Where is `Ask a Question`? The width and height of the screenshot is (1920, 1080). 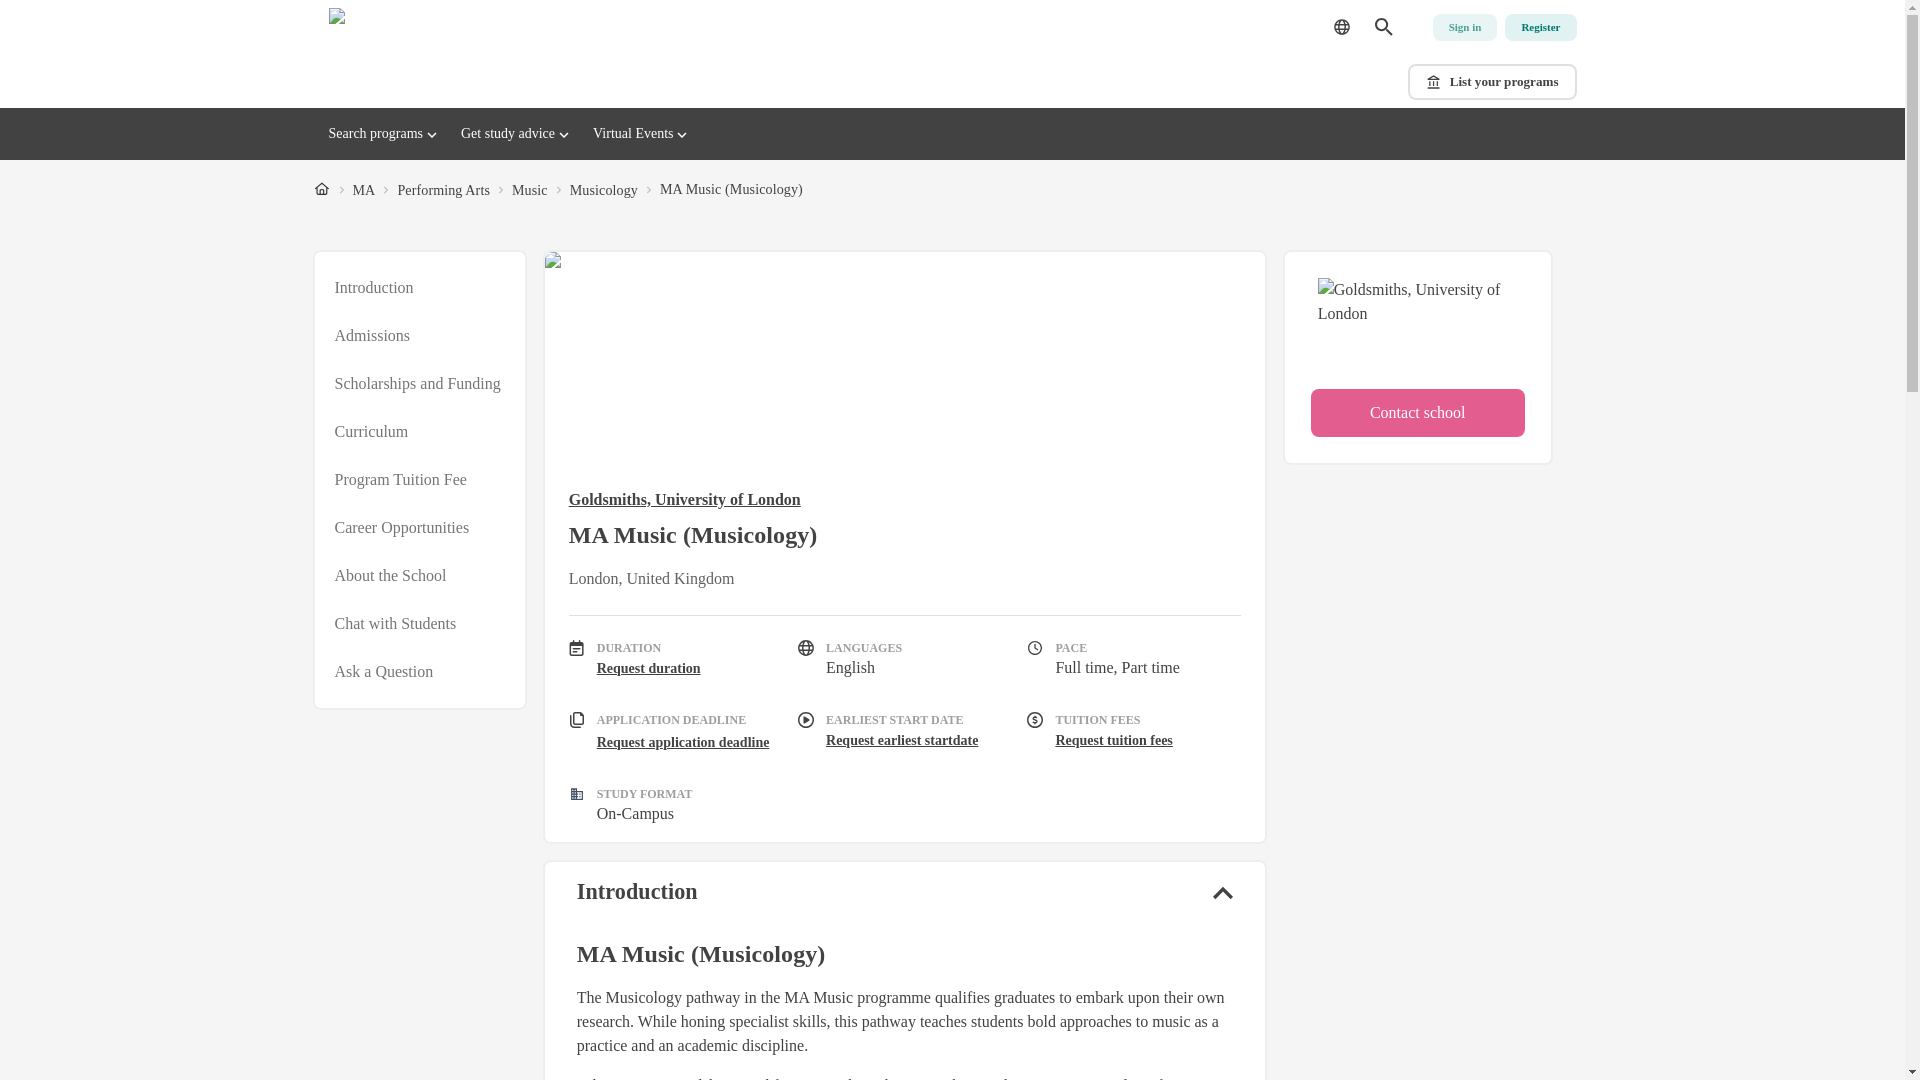 Ask a Question is located at coordinates (384, 671).